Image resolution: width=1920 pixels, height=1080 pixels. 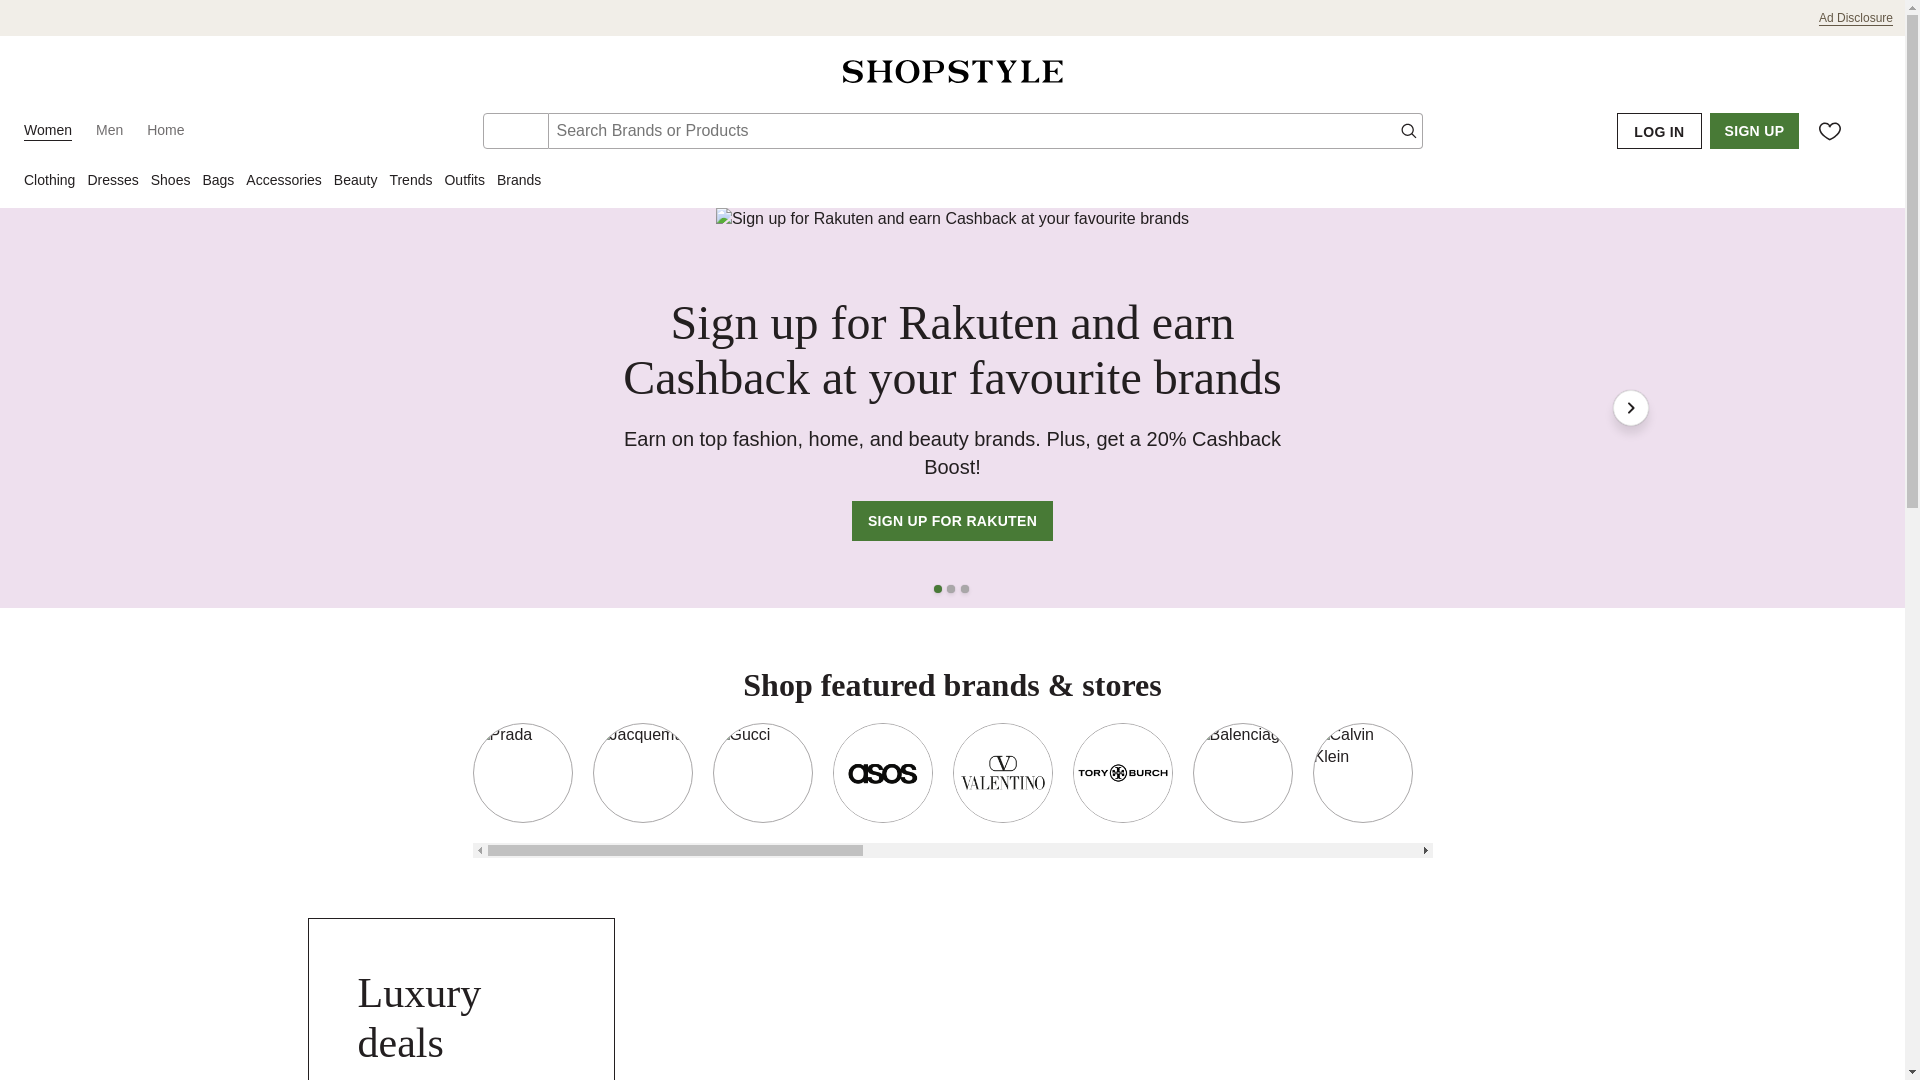 What do you see at coordinates (984, 131) in the screenshot?
I see `Global search input` at bounding box center [984, 131].